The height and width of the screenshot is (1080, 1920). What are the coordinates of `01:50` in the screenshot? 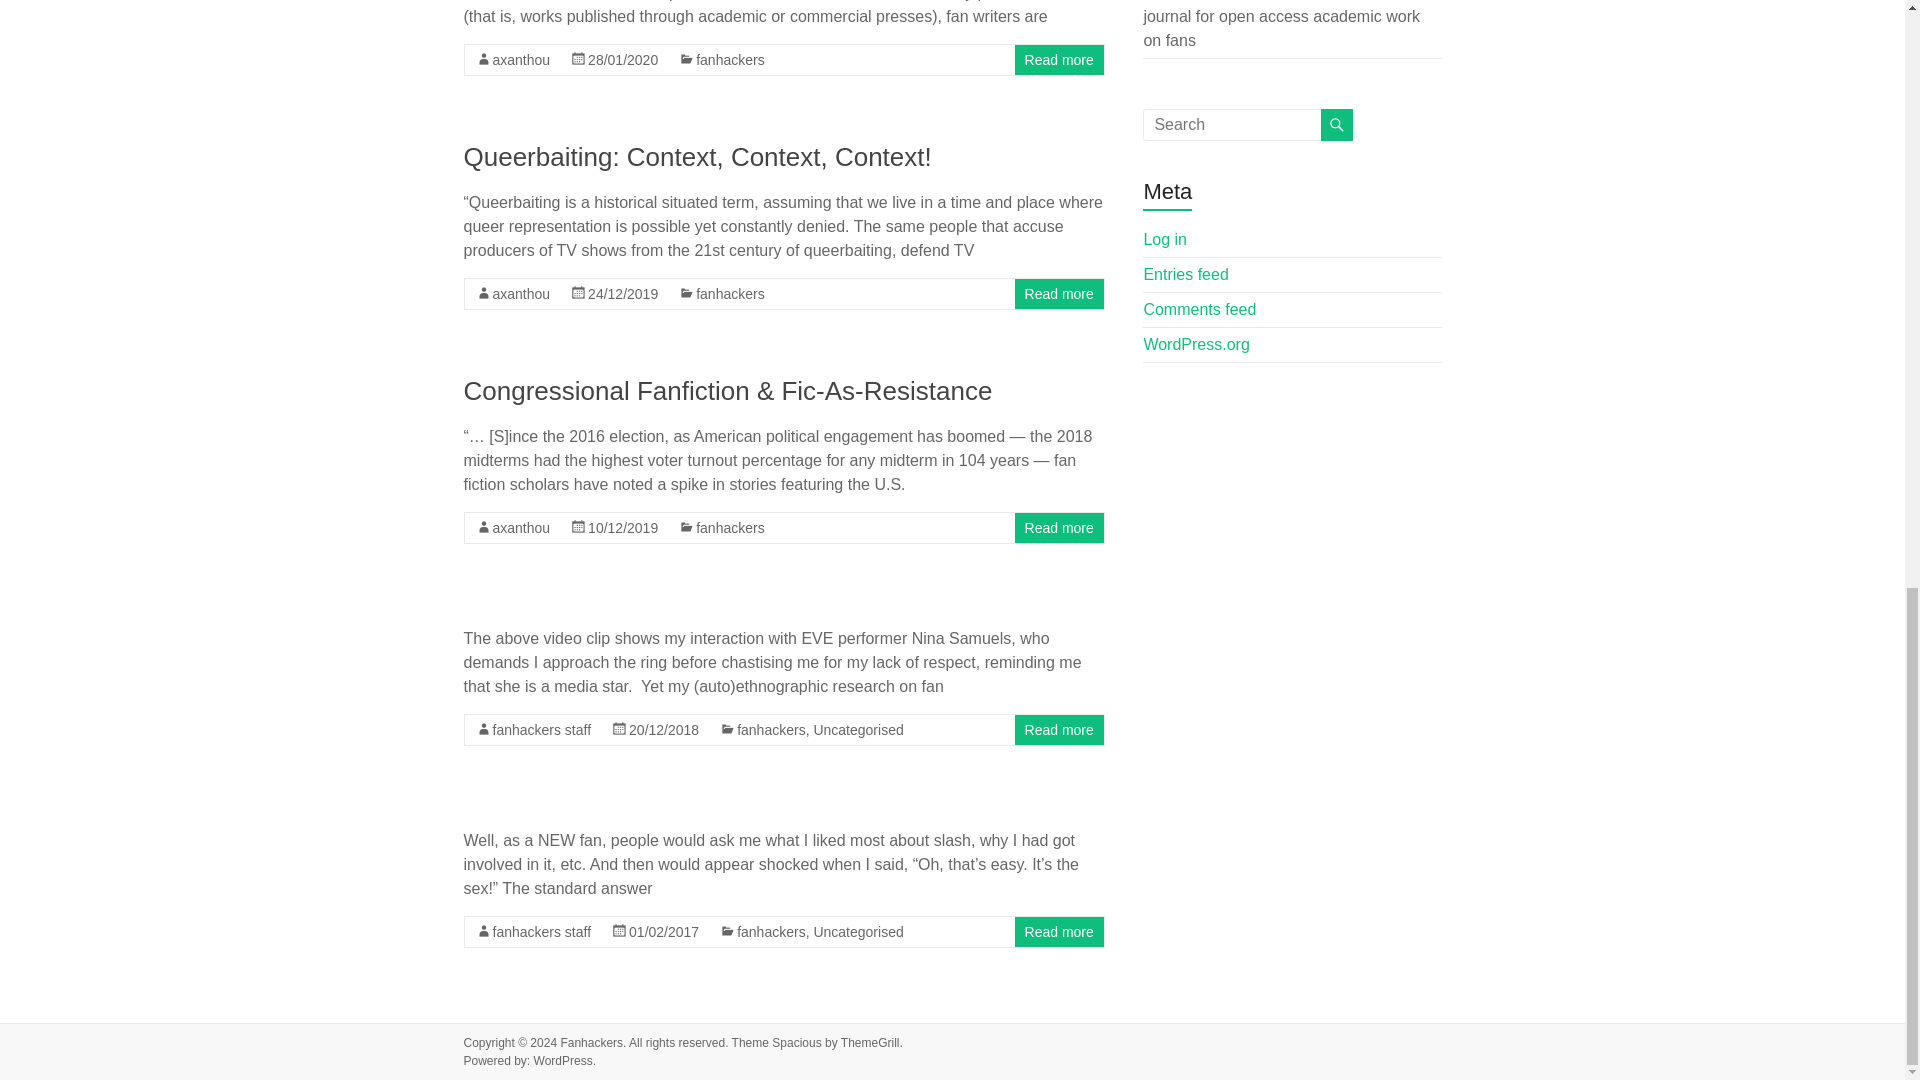 It's located at (622, 527).